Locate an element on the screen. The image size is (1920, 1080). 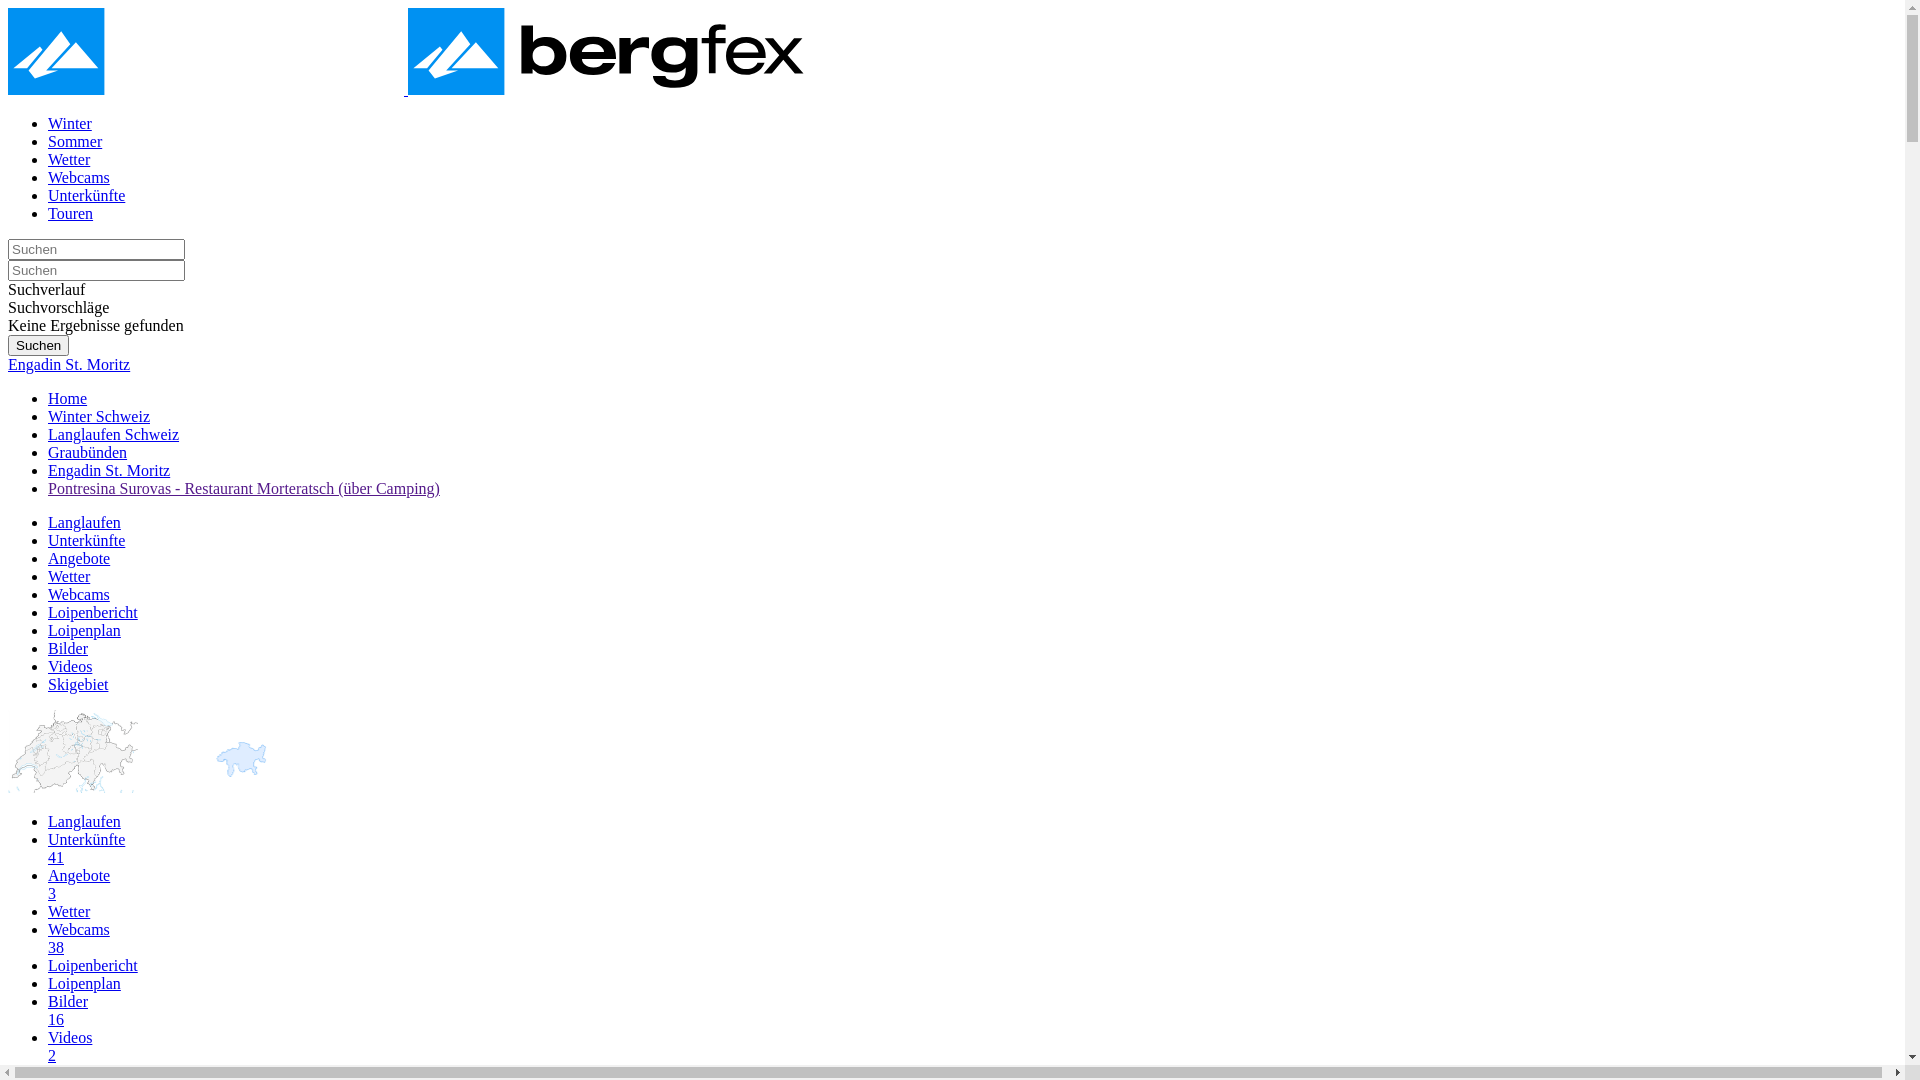
Webcams is located at coordinates (79, 178).